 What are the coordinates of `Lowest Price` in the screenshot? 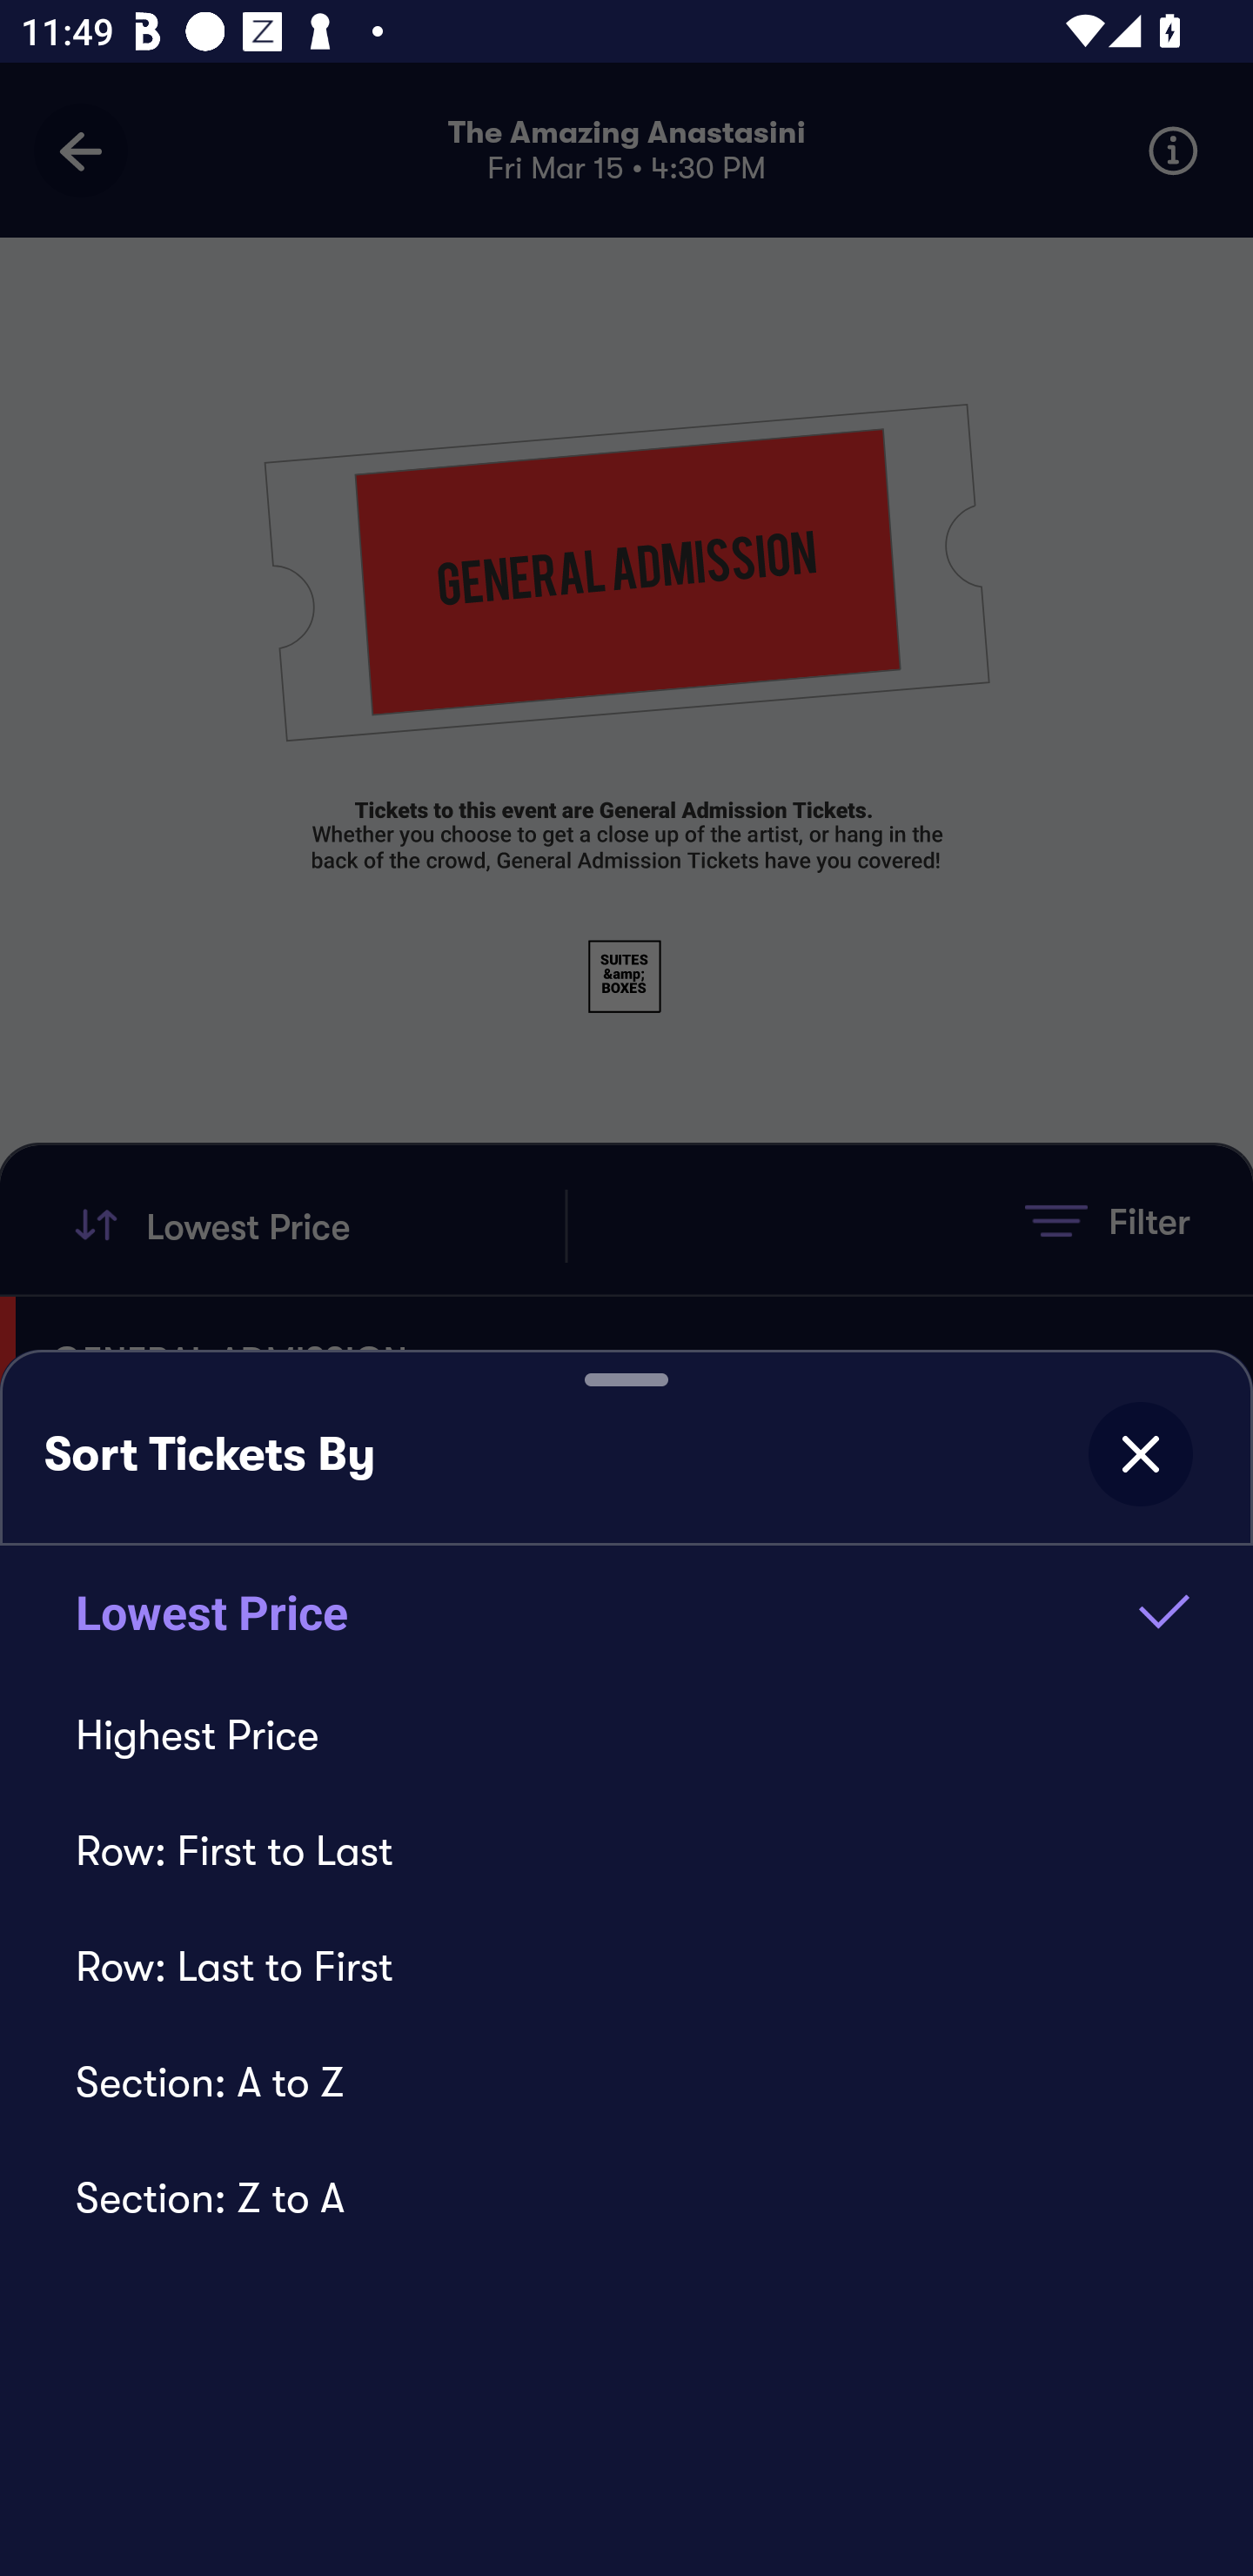 It's located at (626, 1611).